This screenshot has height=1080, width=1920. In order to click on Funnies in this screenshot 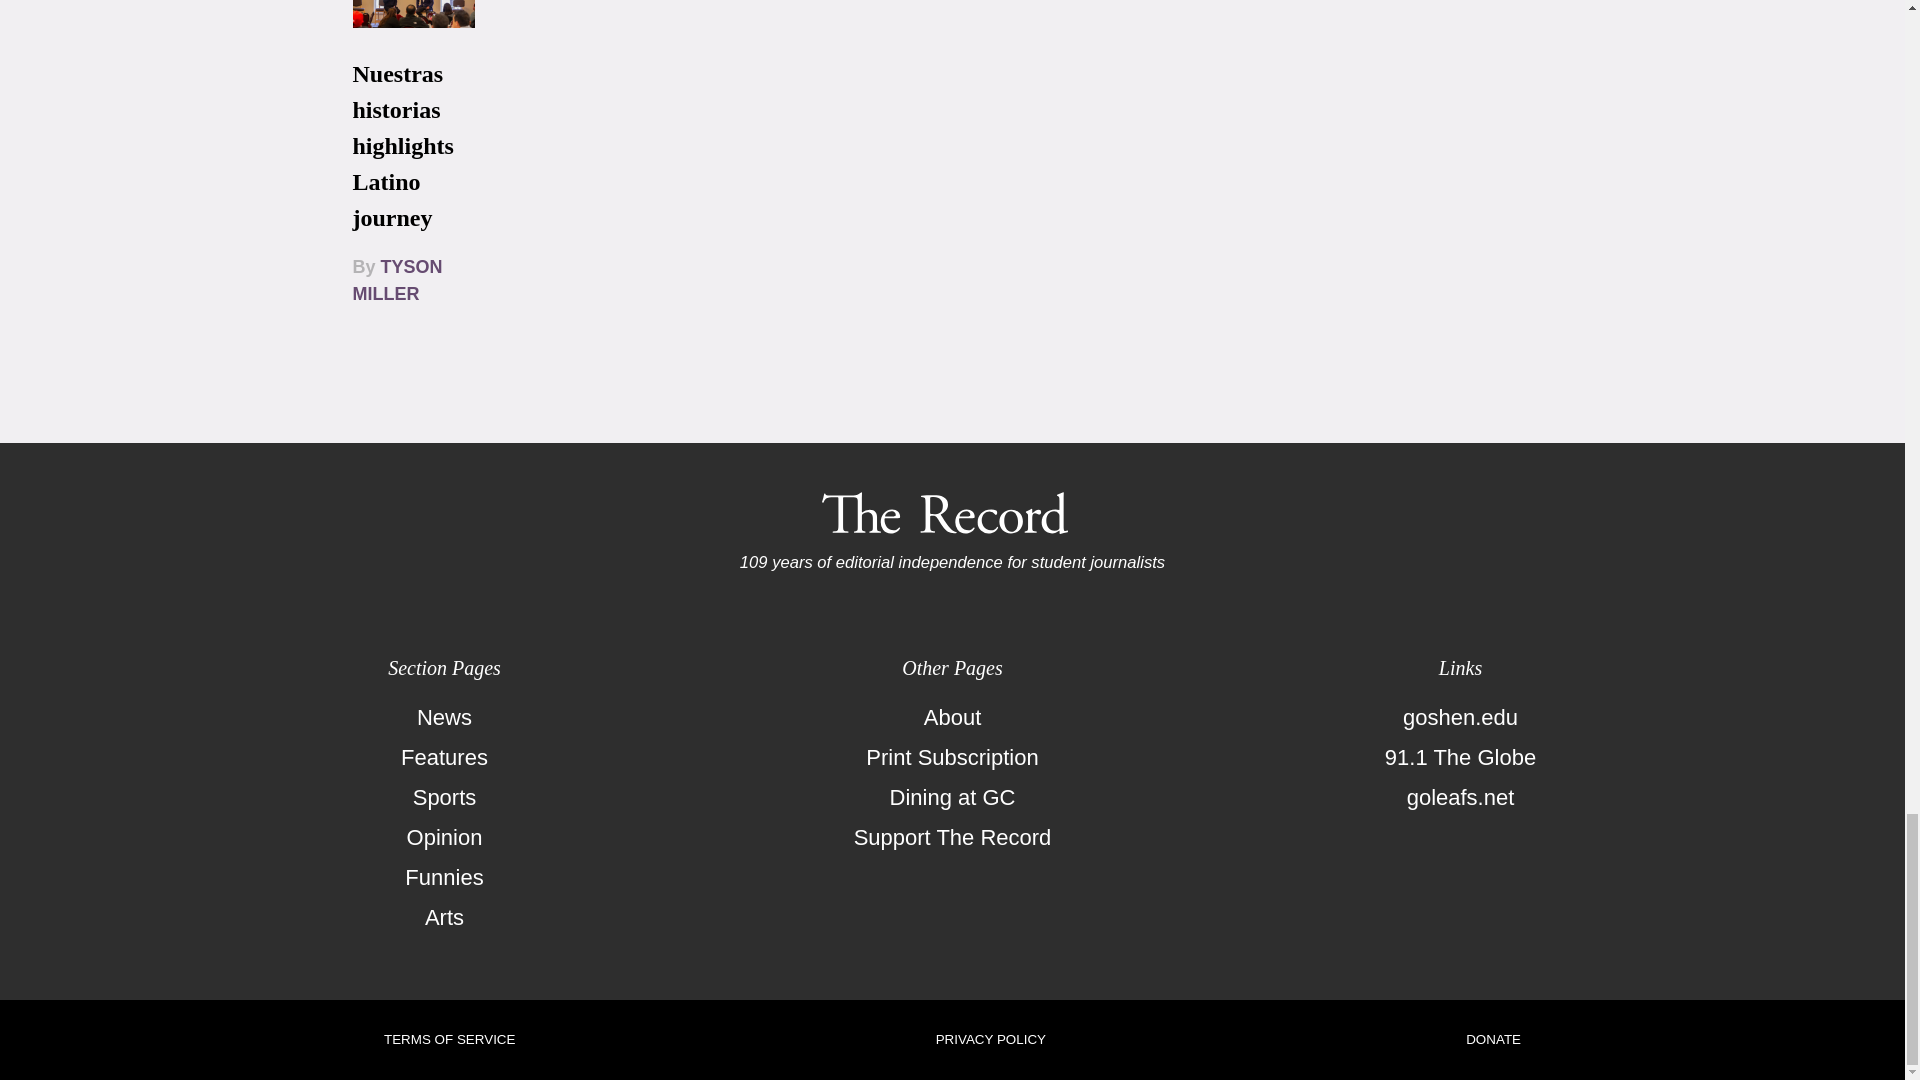, I will do `click(444, 877)`.